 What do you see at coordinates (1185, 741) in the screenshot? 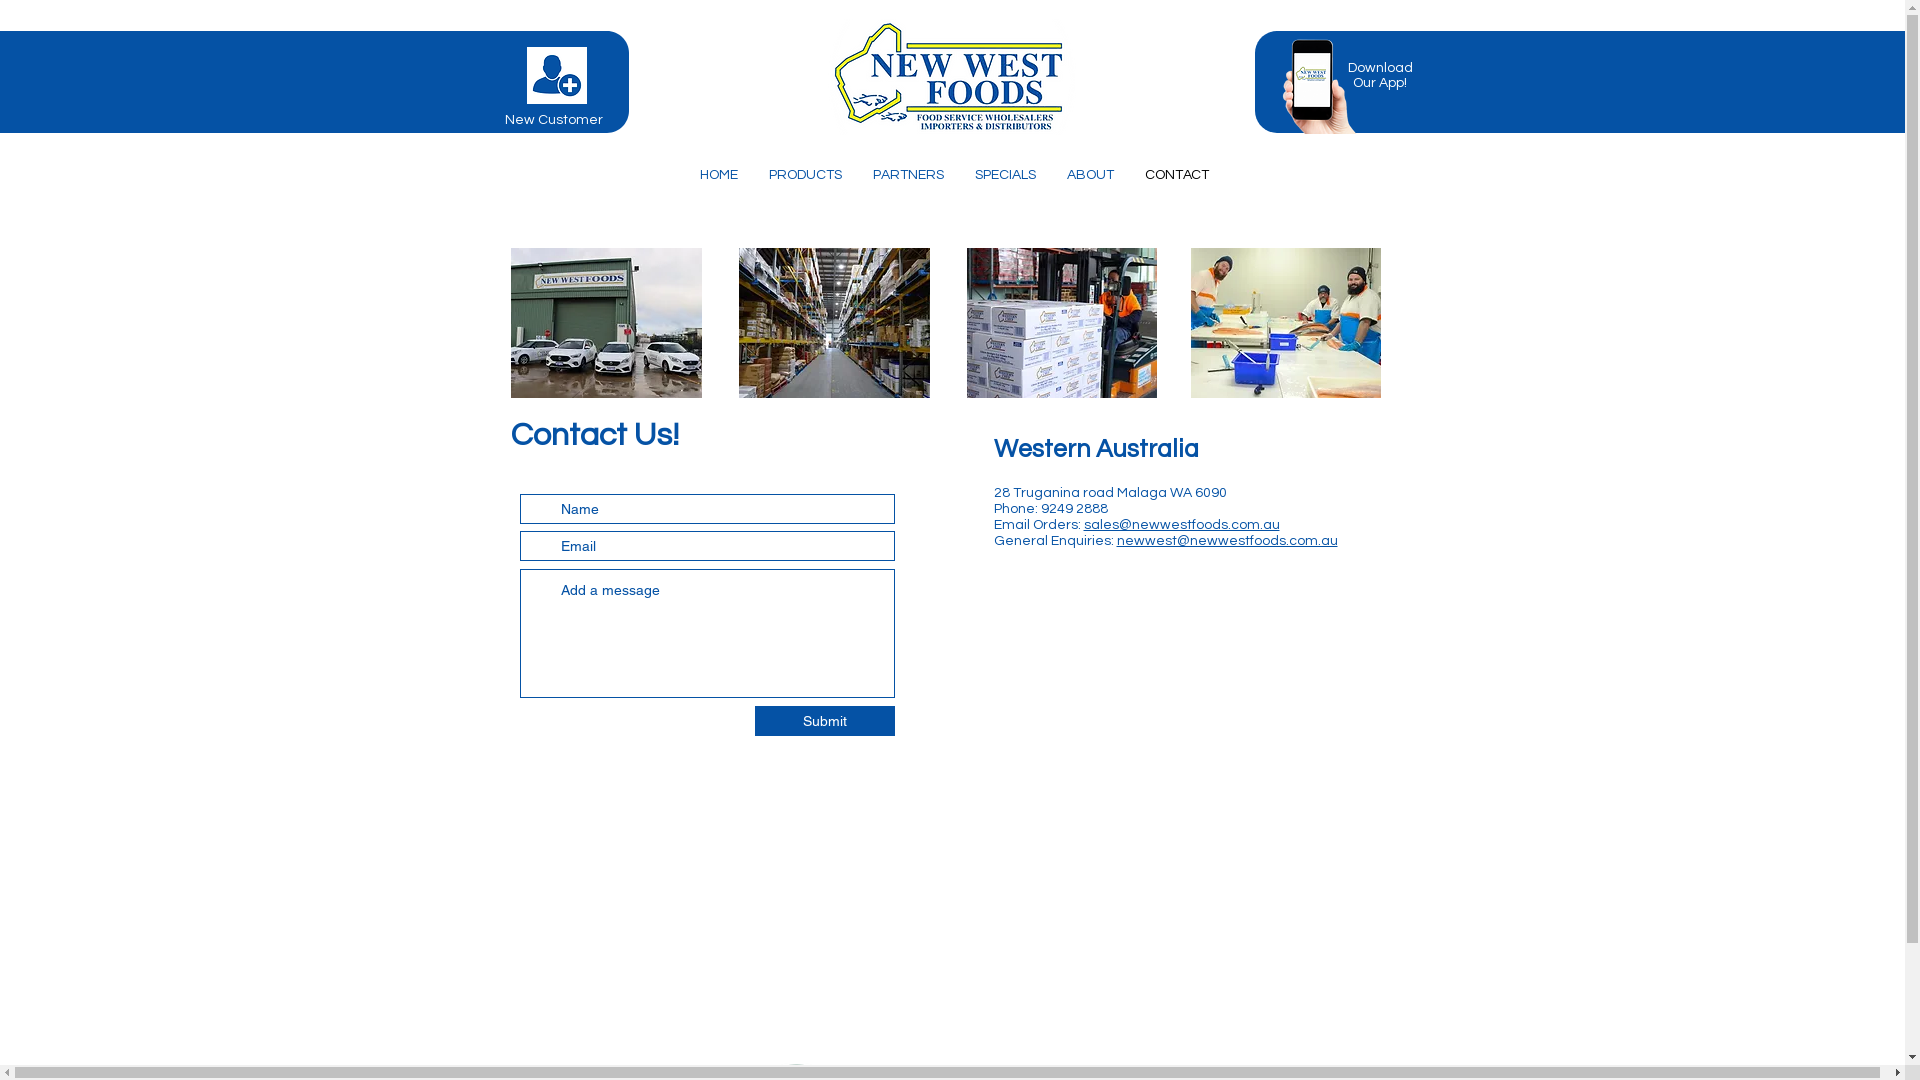
I see `Google Maps` at bounding box center [1185, 741].